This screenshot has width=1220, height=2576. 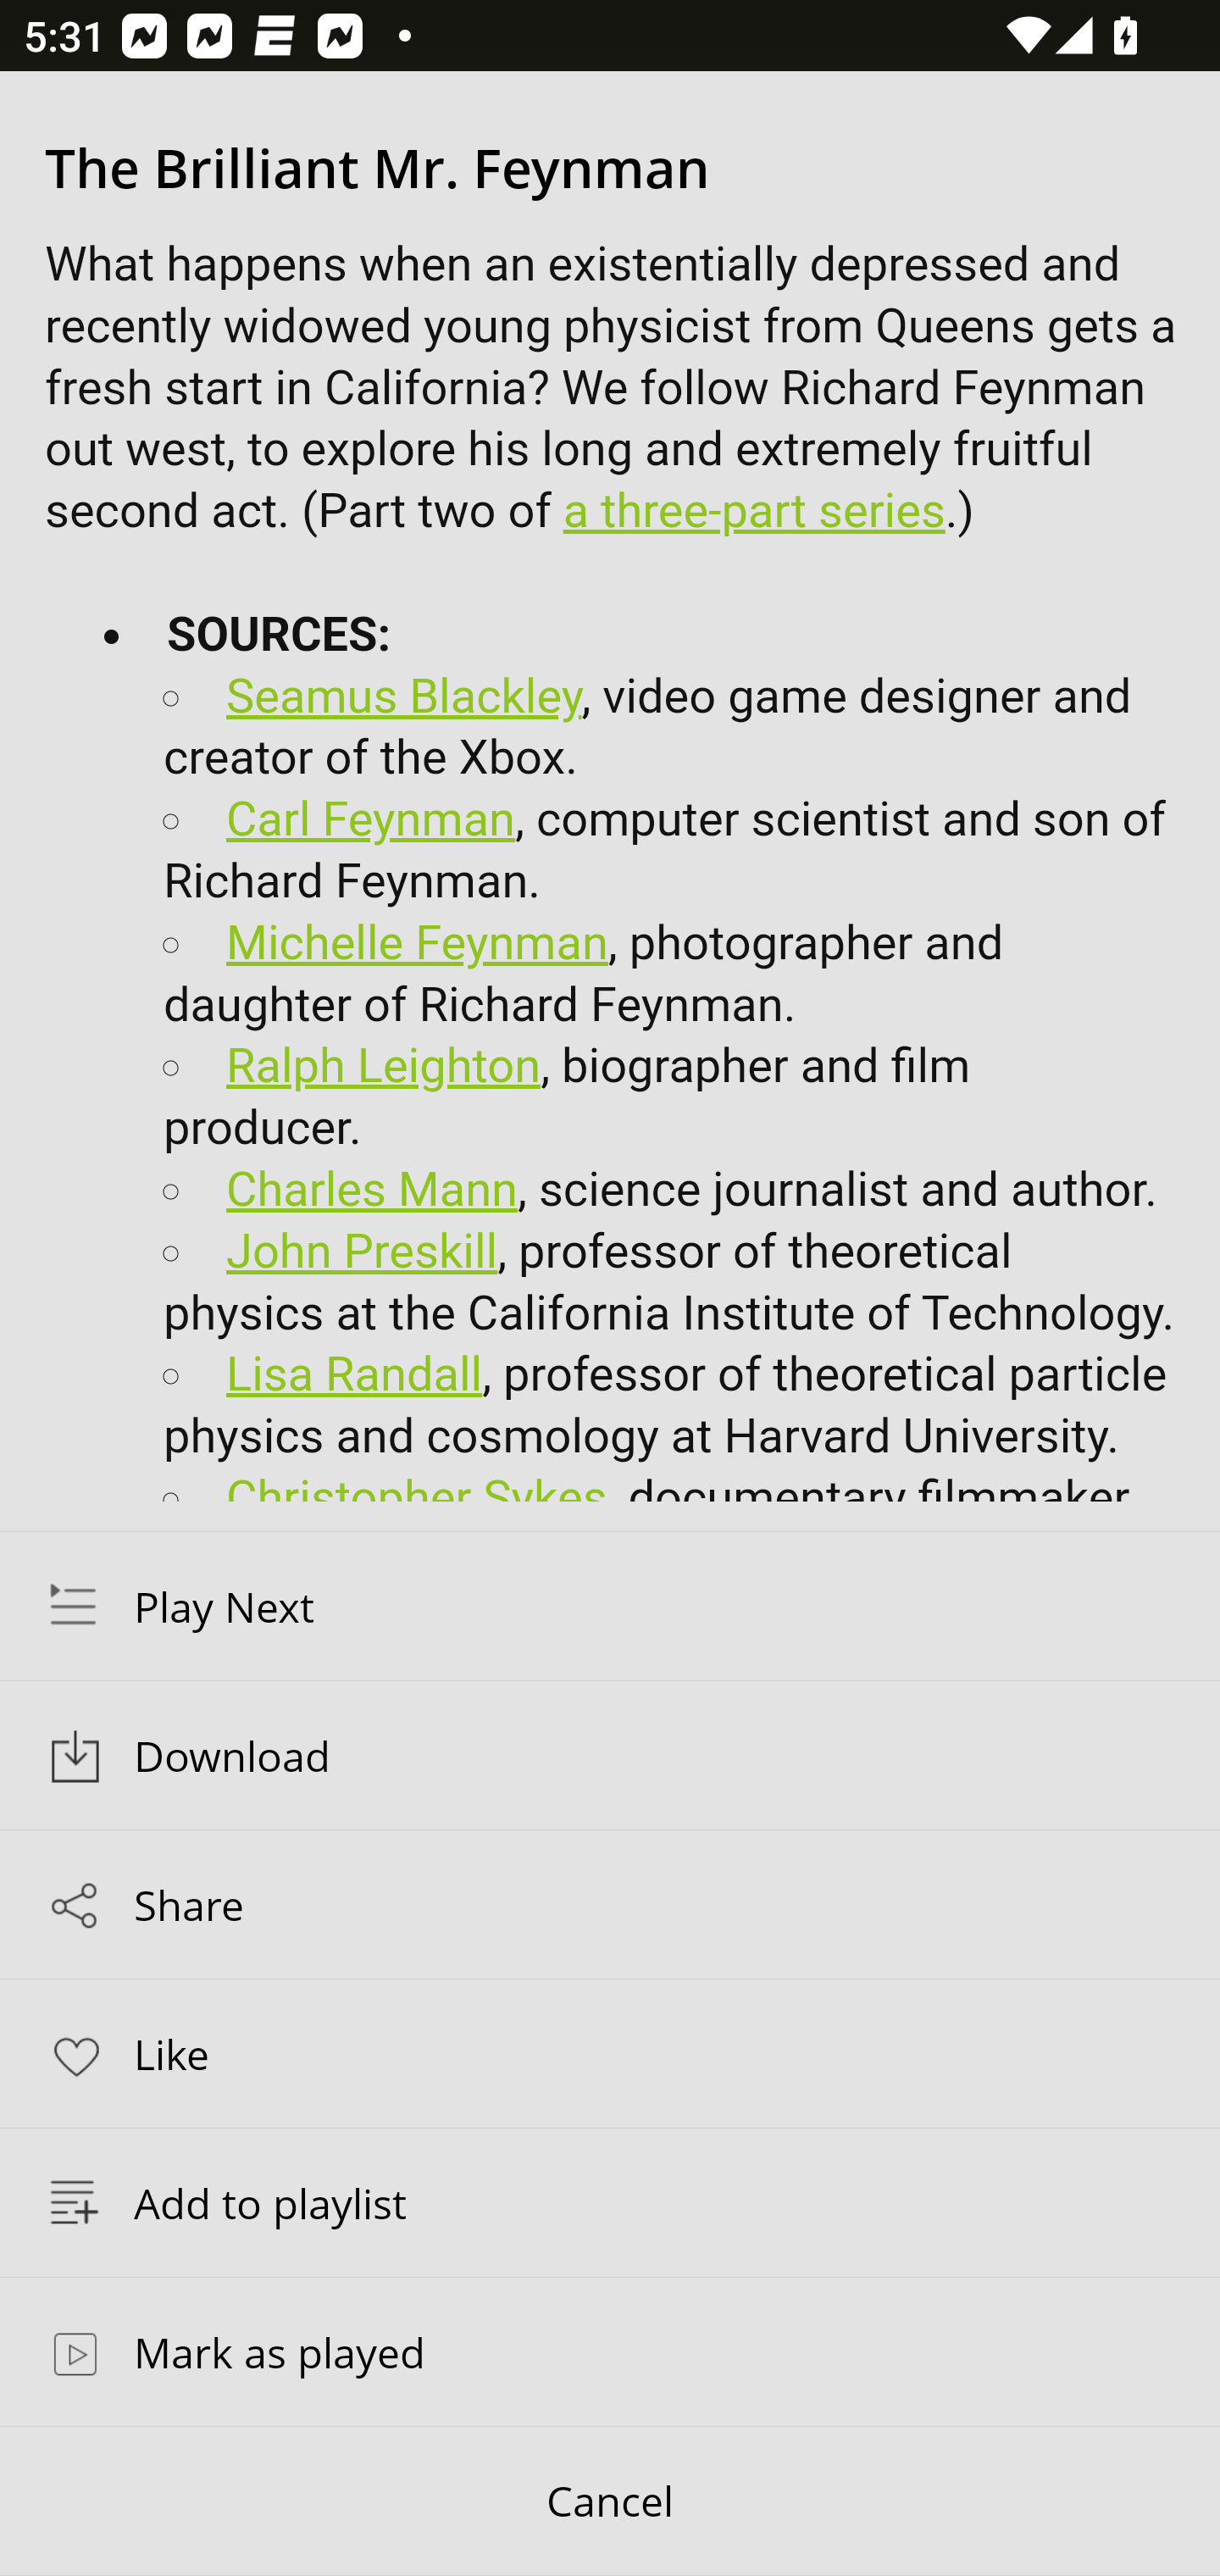 I want to click on Play Next, so click(x=610, y=1606).